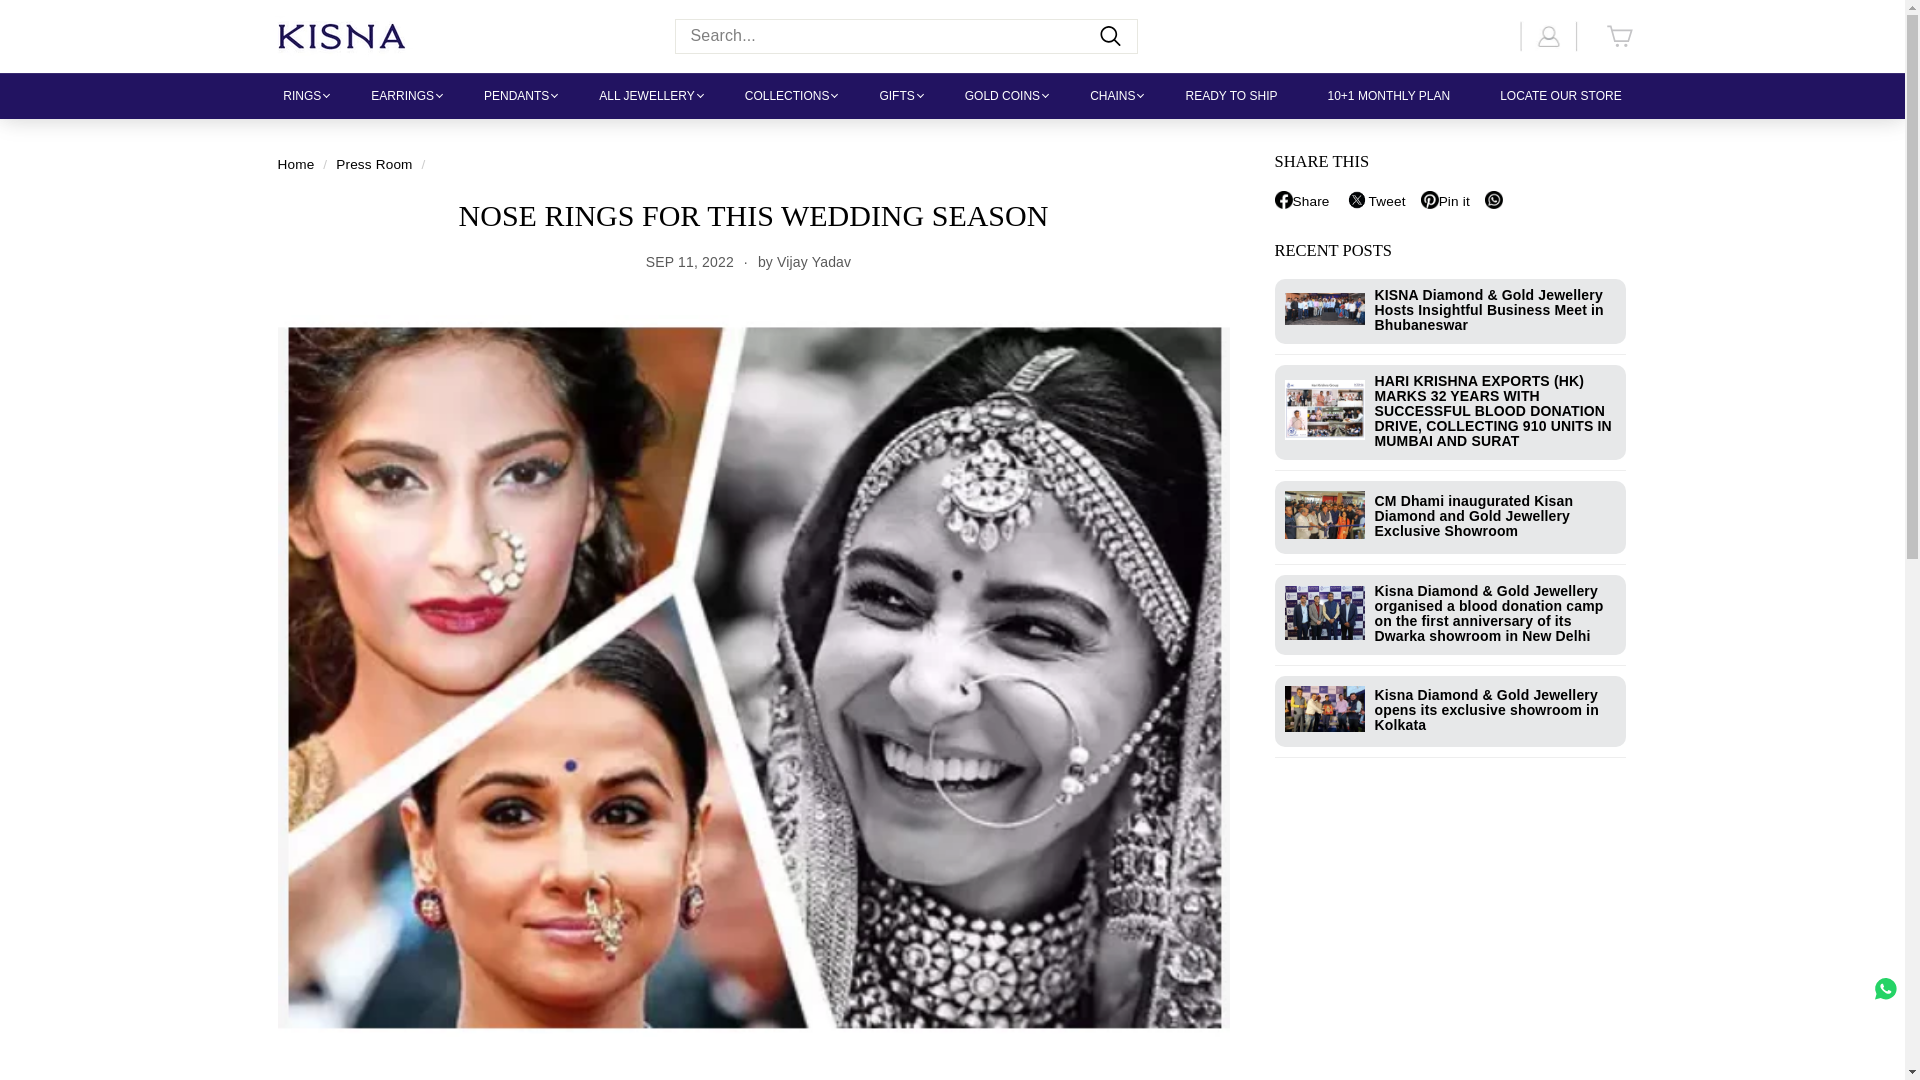 The height and width of the screenshot is (1080, 1920). What do you see at coordinates (1452, 202) in the screenshot?
I see `Pin on Pinterest` at bounding box center [1452, 202].